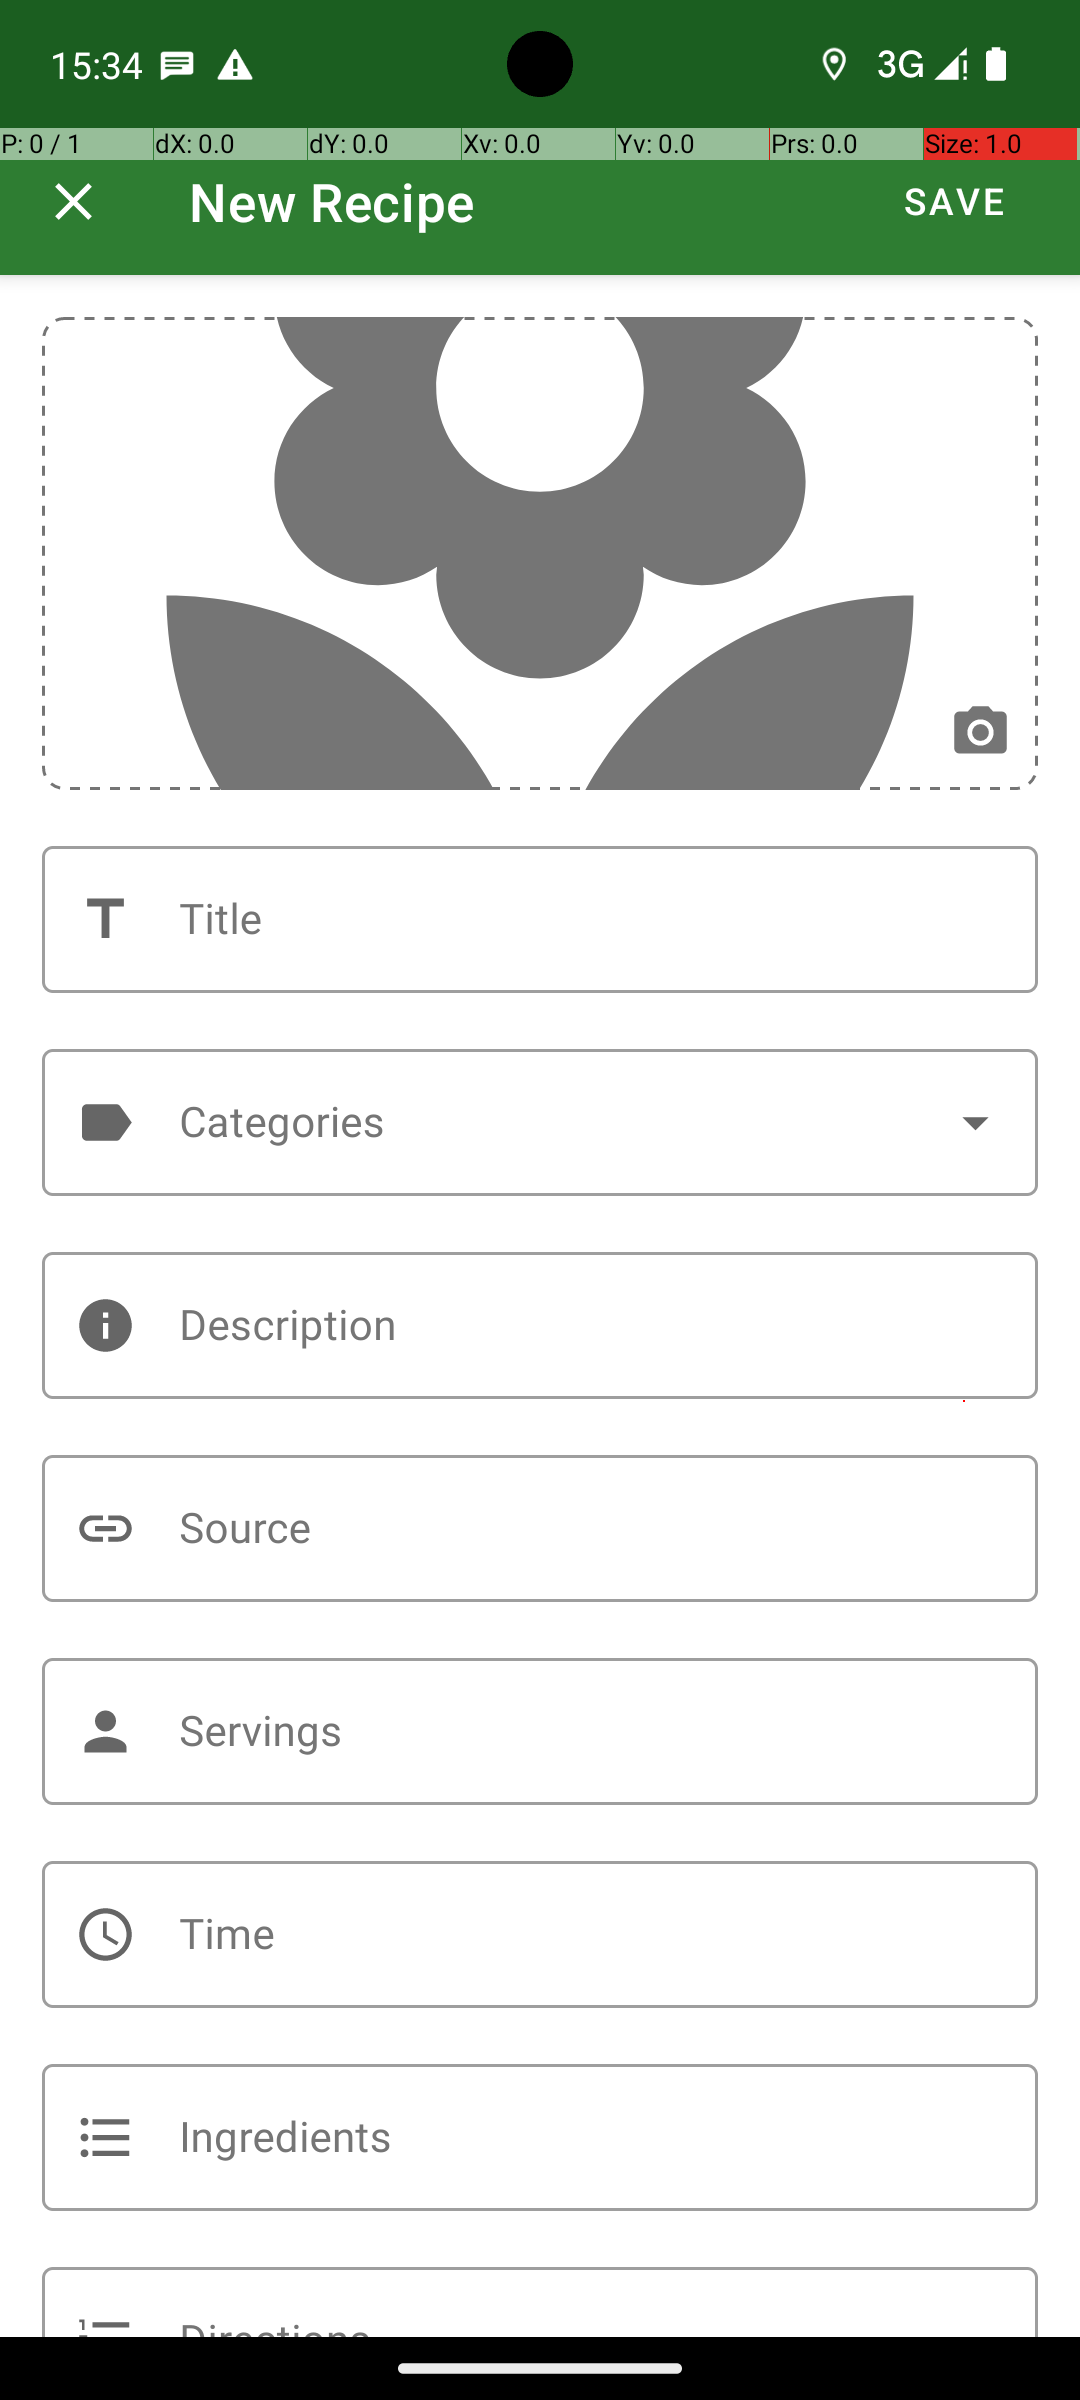 The width and height of the screenshot is (1080, 2400). I want to click on Title, so click(540, 920).